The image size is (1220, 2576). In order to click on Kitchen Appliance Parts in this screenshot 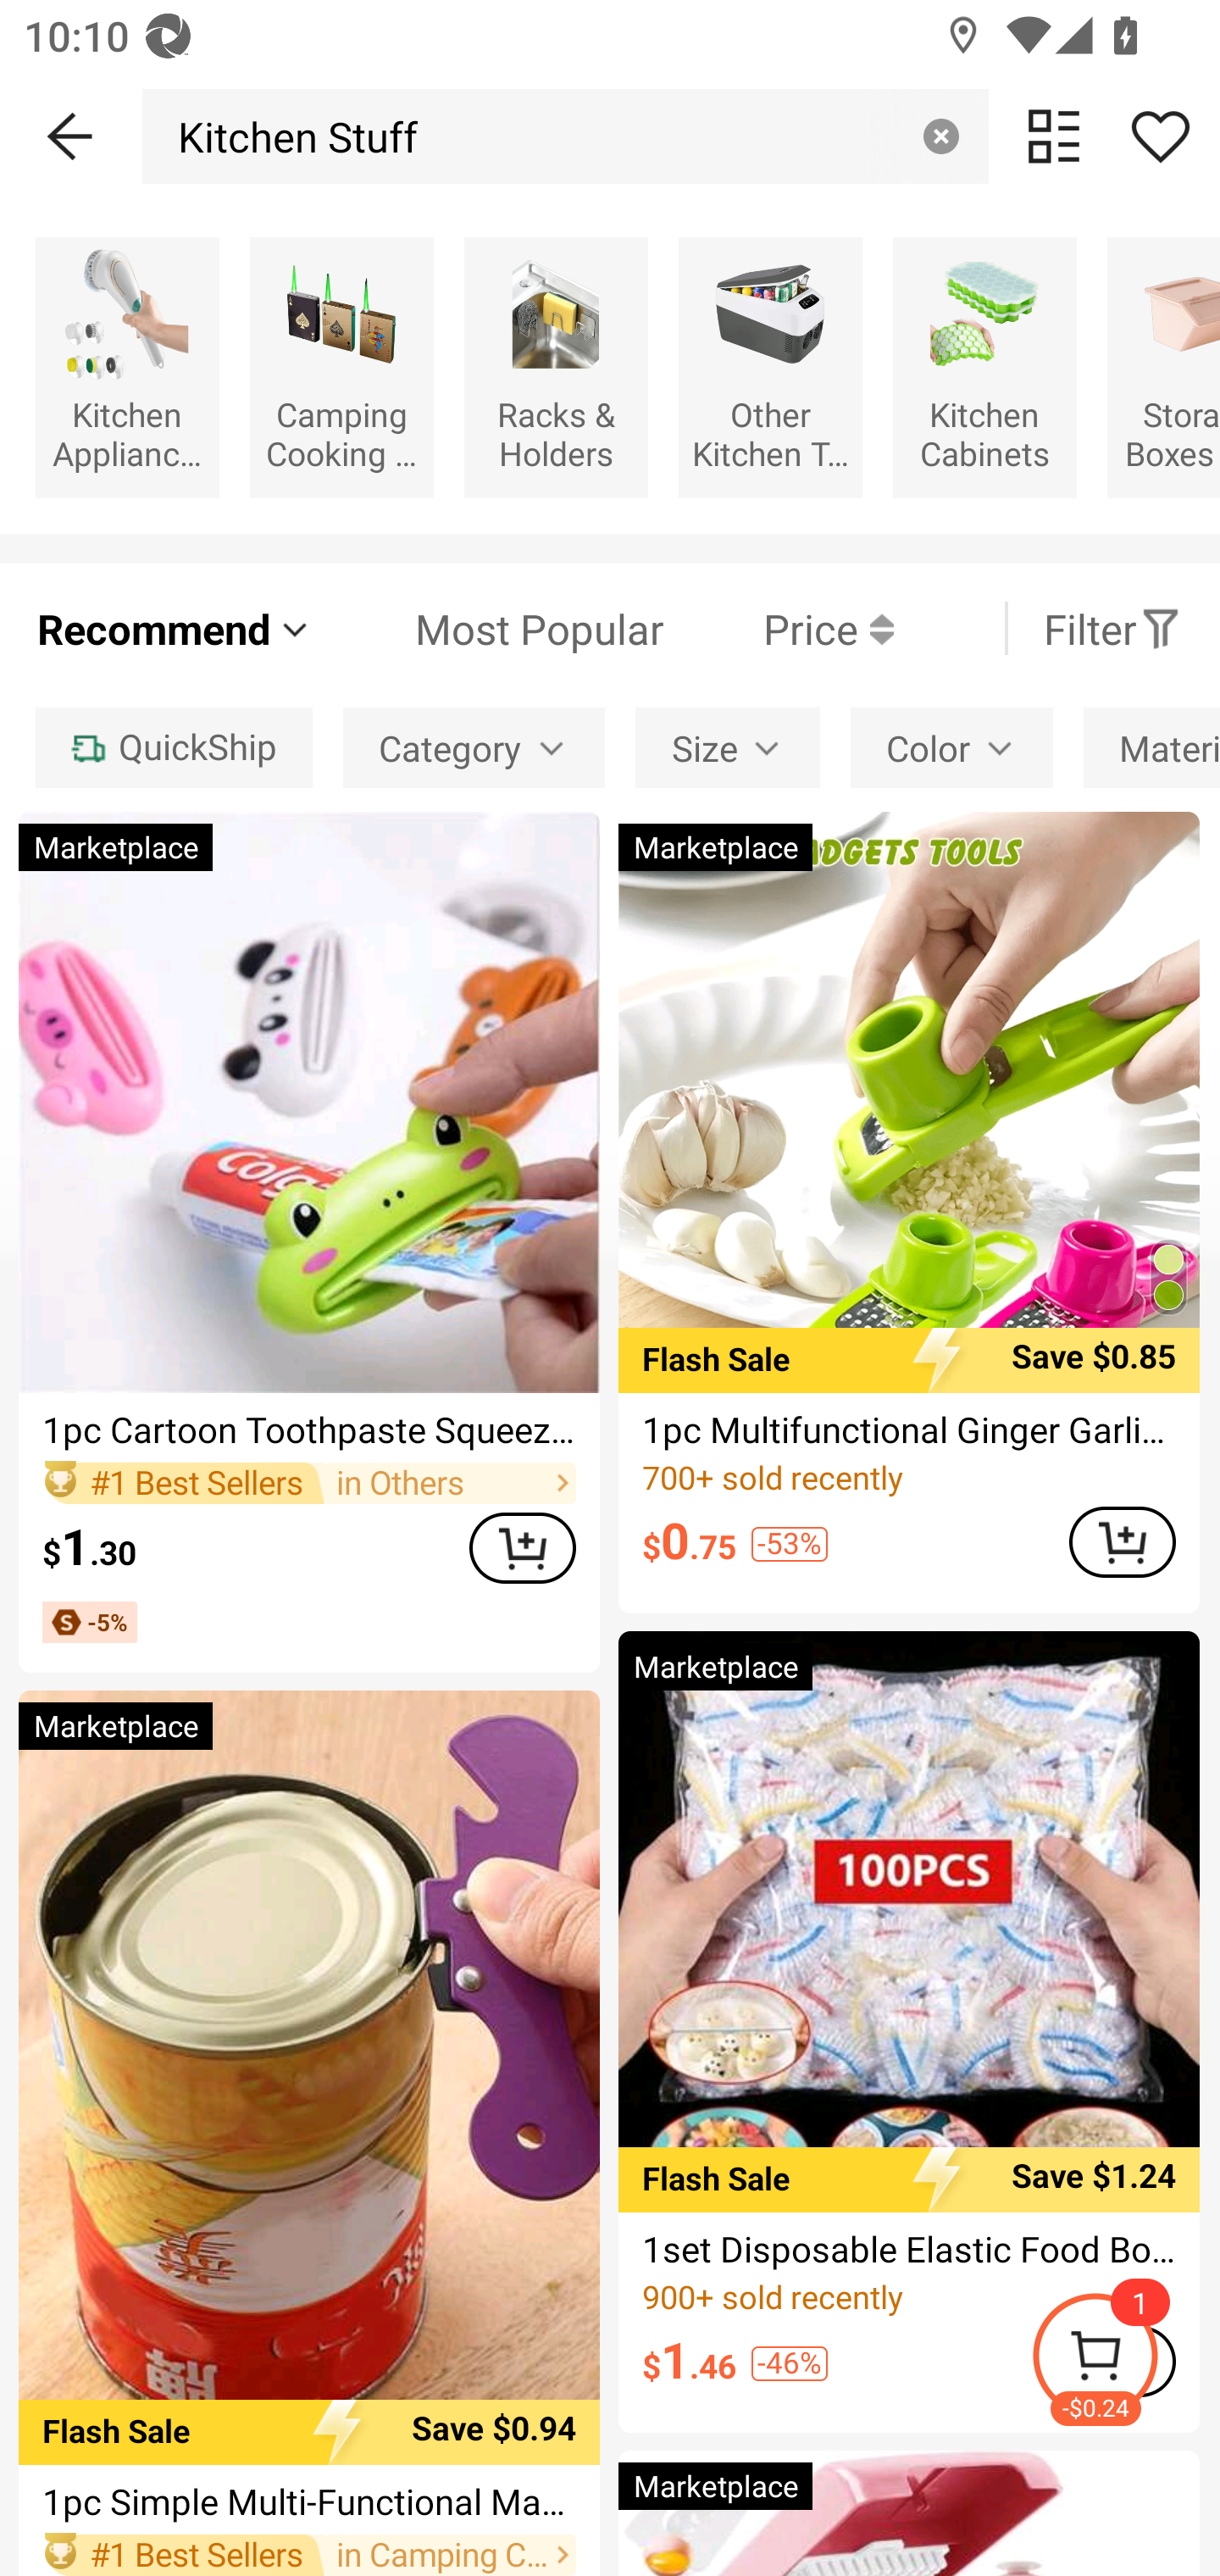, I will do `click(127, 366)`.